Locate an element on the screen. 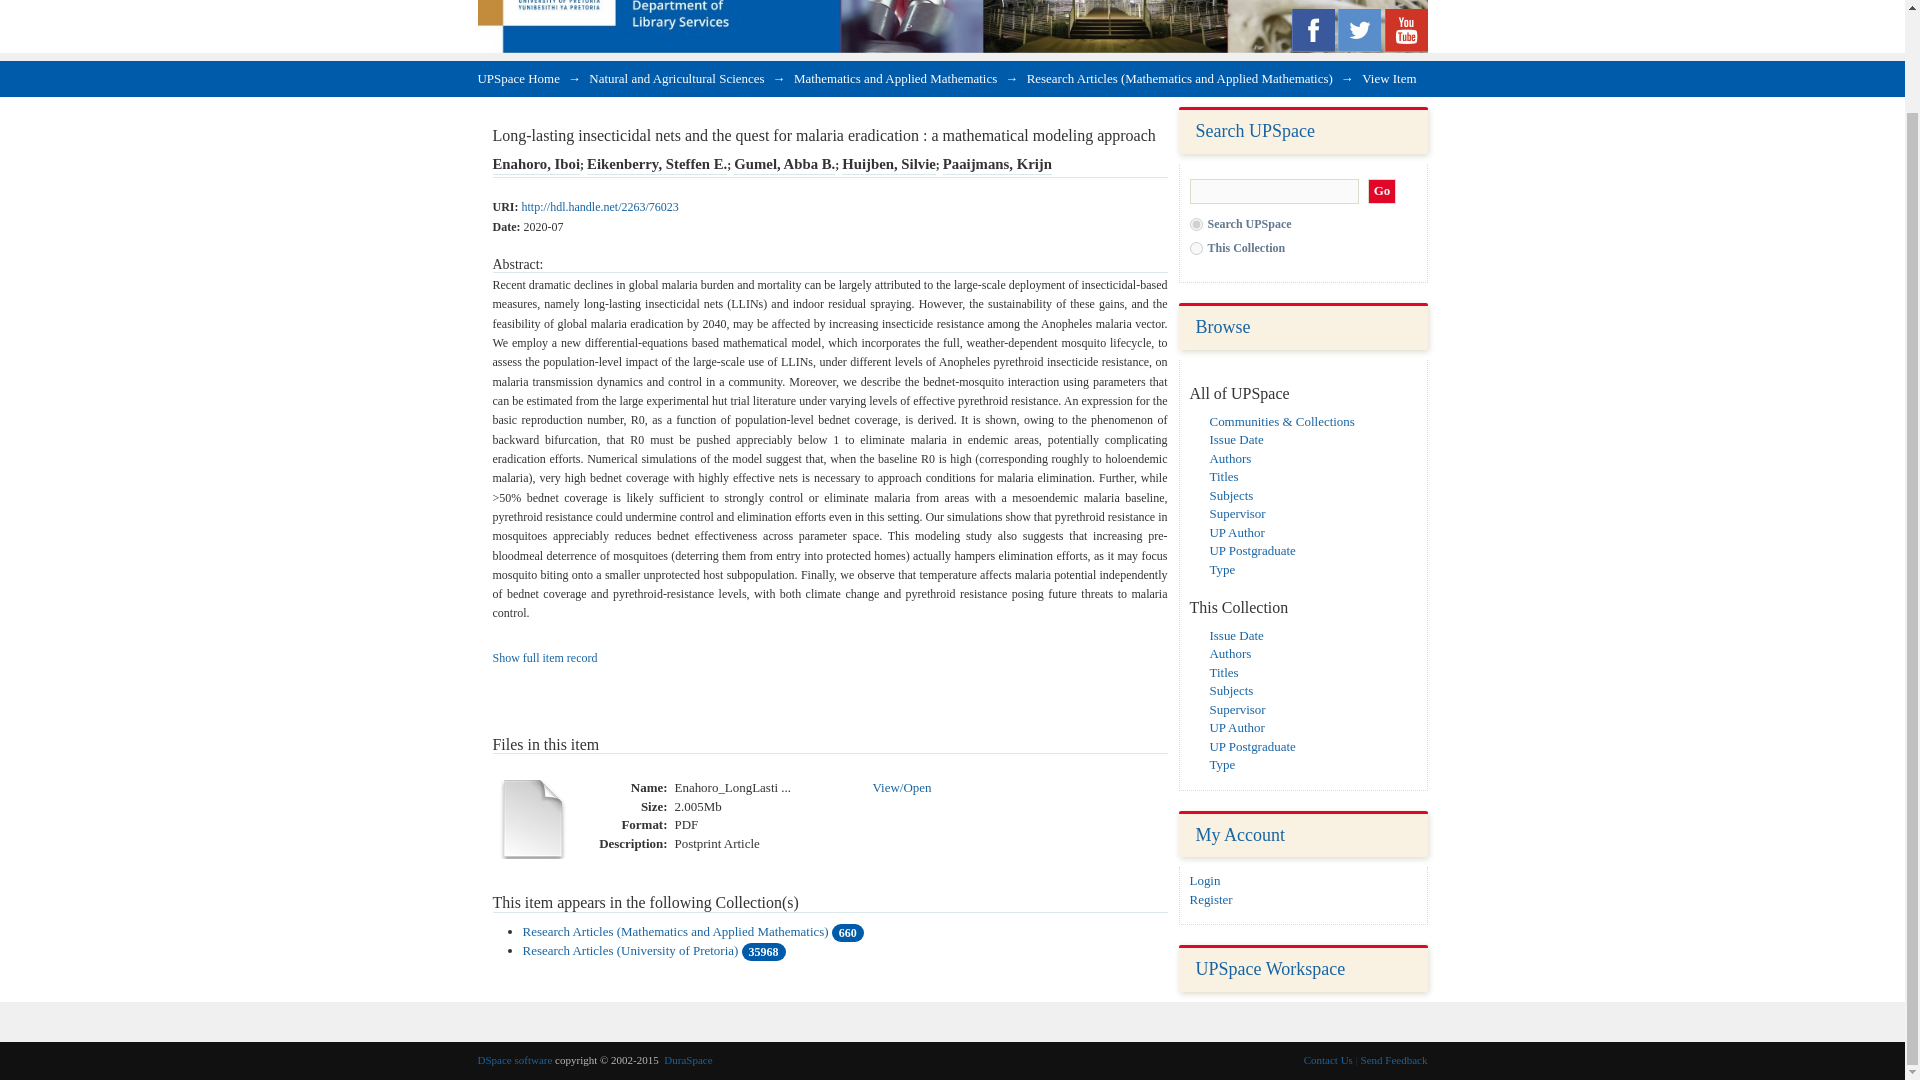 The width and height of the screenshot is (1920, 1080). Authors is located at coordinates (1230, 458).